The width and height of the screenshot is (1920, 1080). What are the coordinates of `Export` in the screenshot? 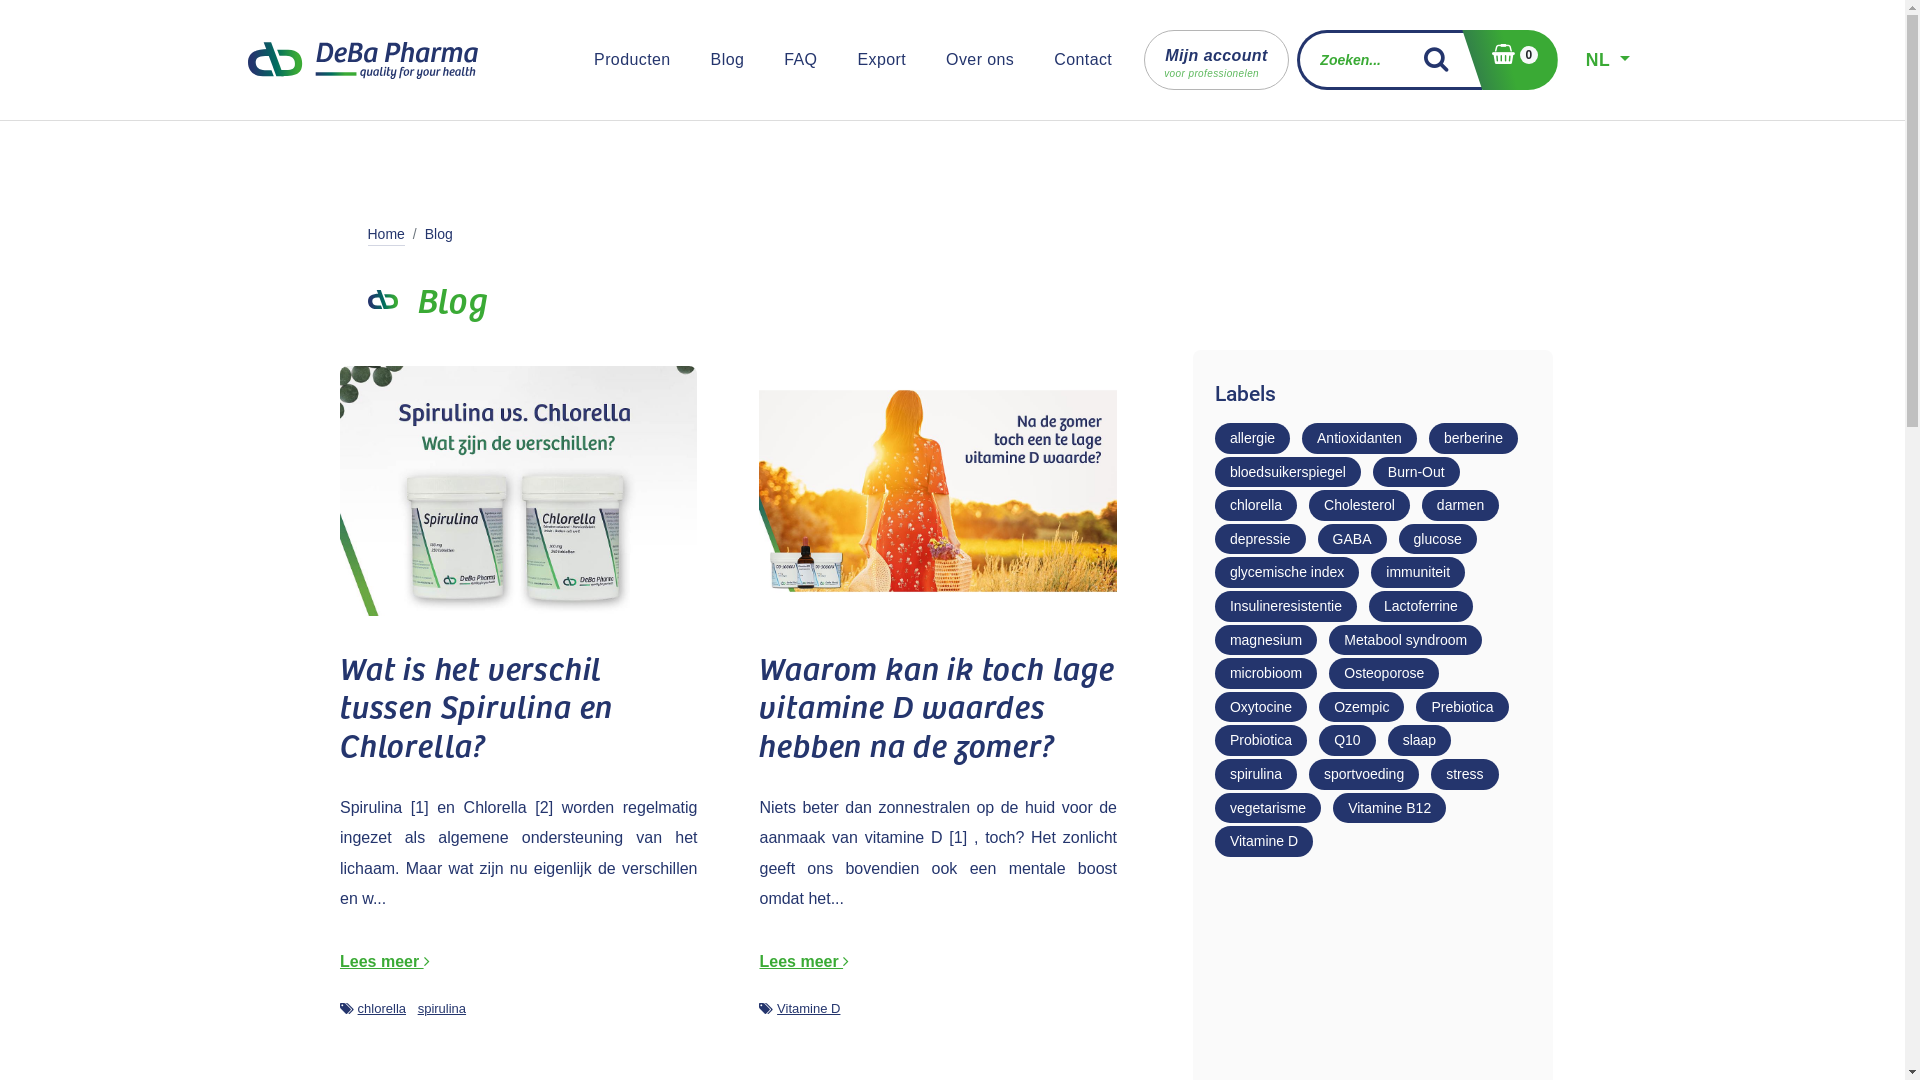 It's located at (882, 60).